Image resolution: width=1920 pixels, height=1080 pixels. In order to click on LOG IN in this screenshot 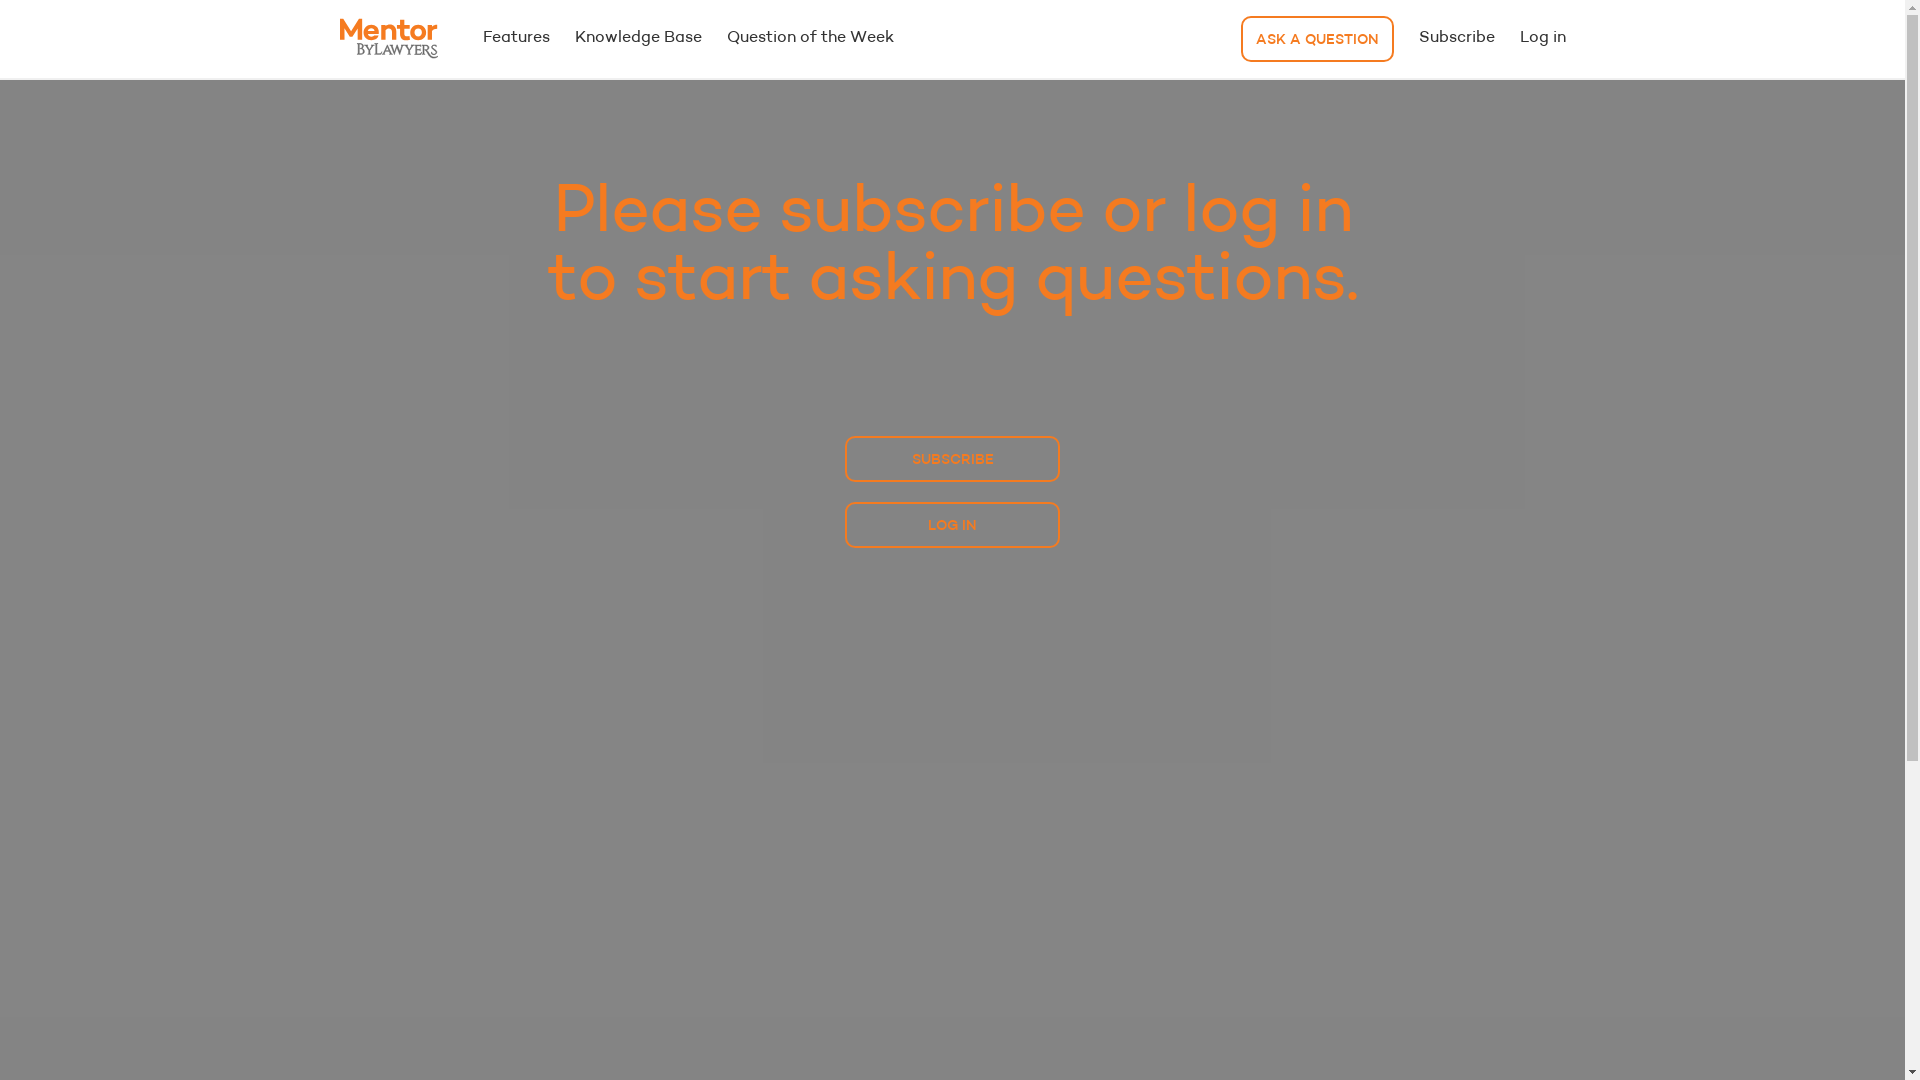, I will do `click(952, 525)`.